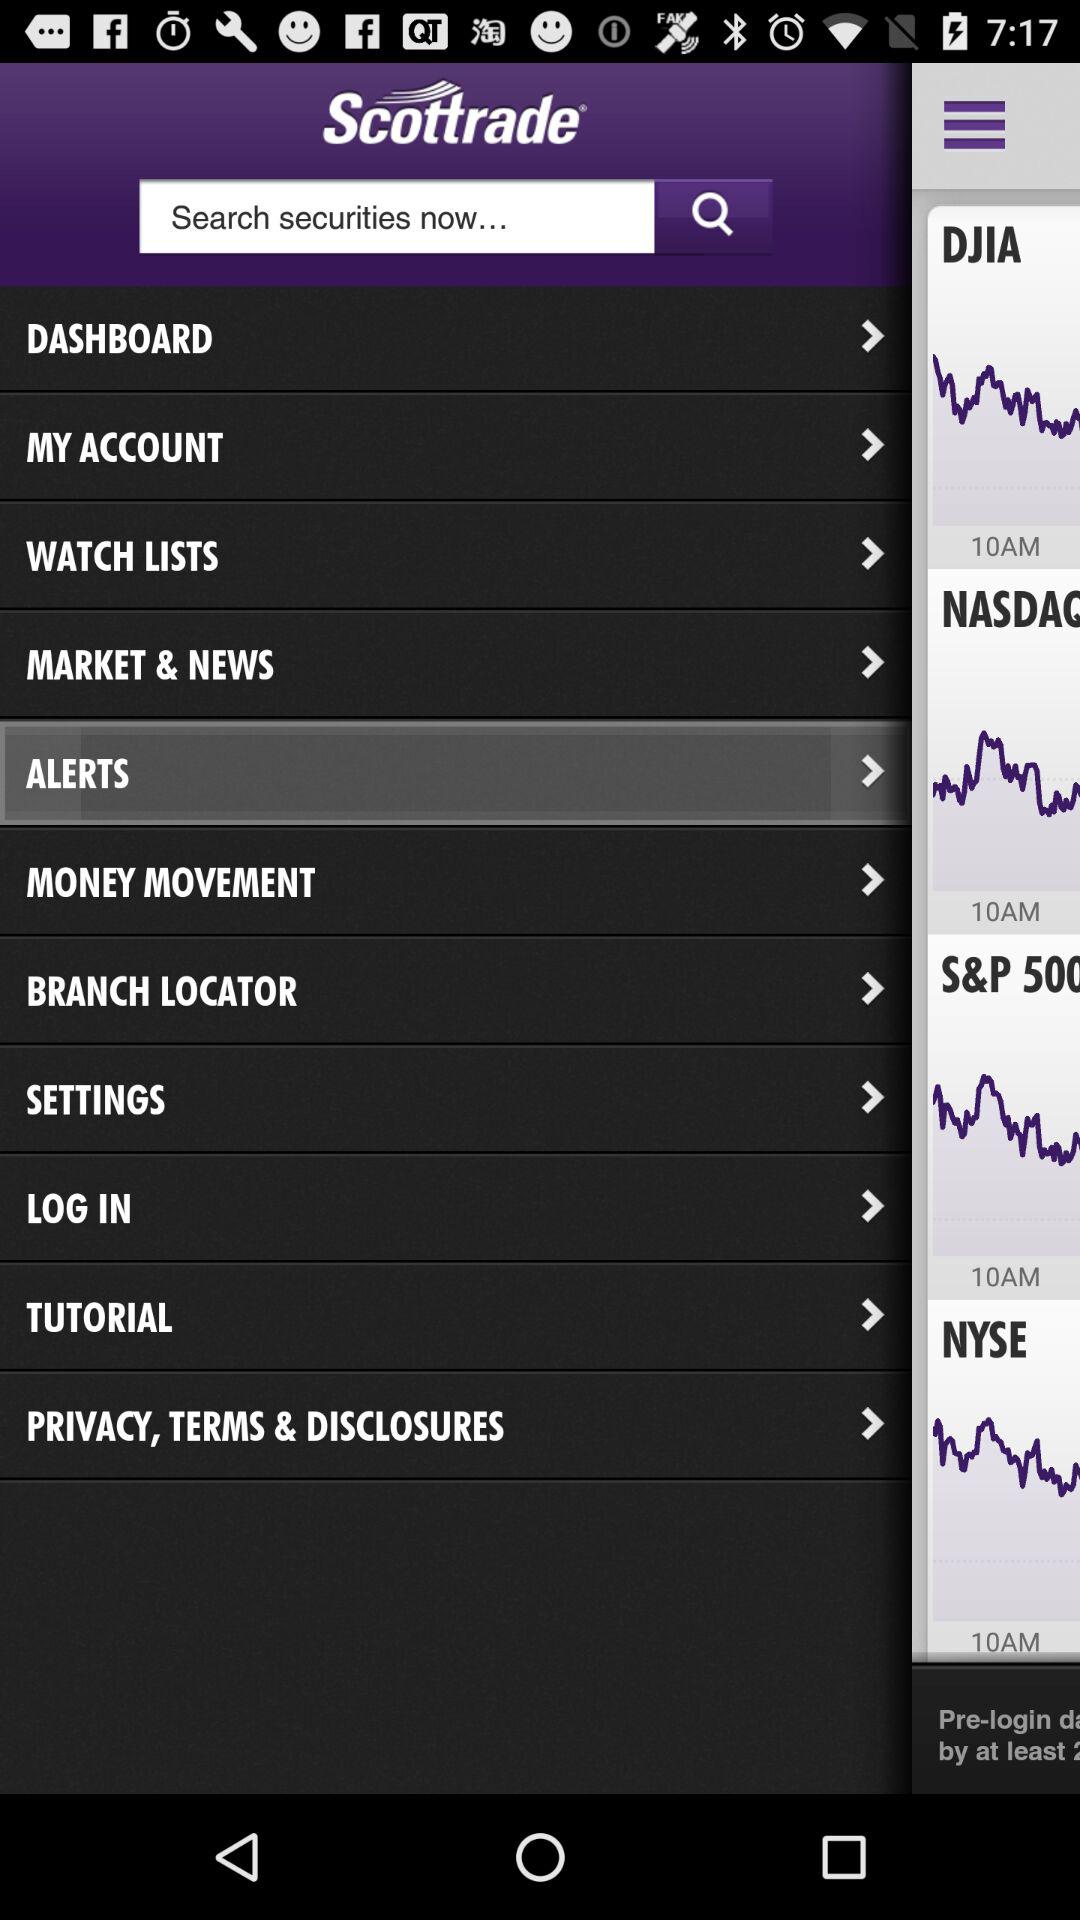 The image size is (1080, 1920). What do you see at coordinates (456, 217) in the screenshot?
I see `tap to search` at bounding box center [456, 217].